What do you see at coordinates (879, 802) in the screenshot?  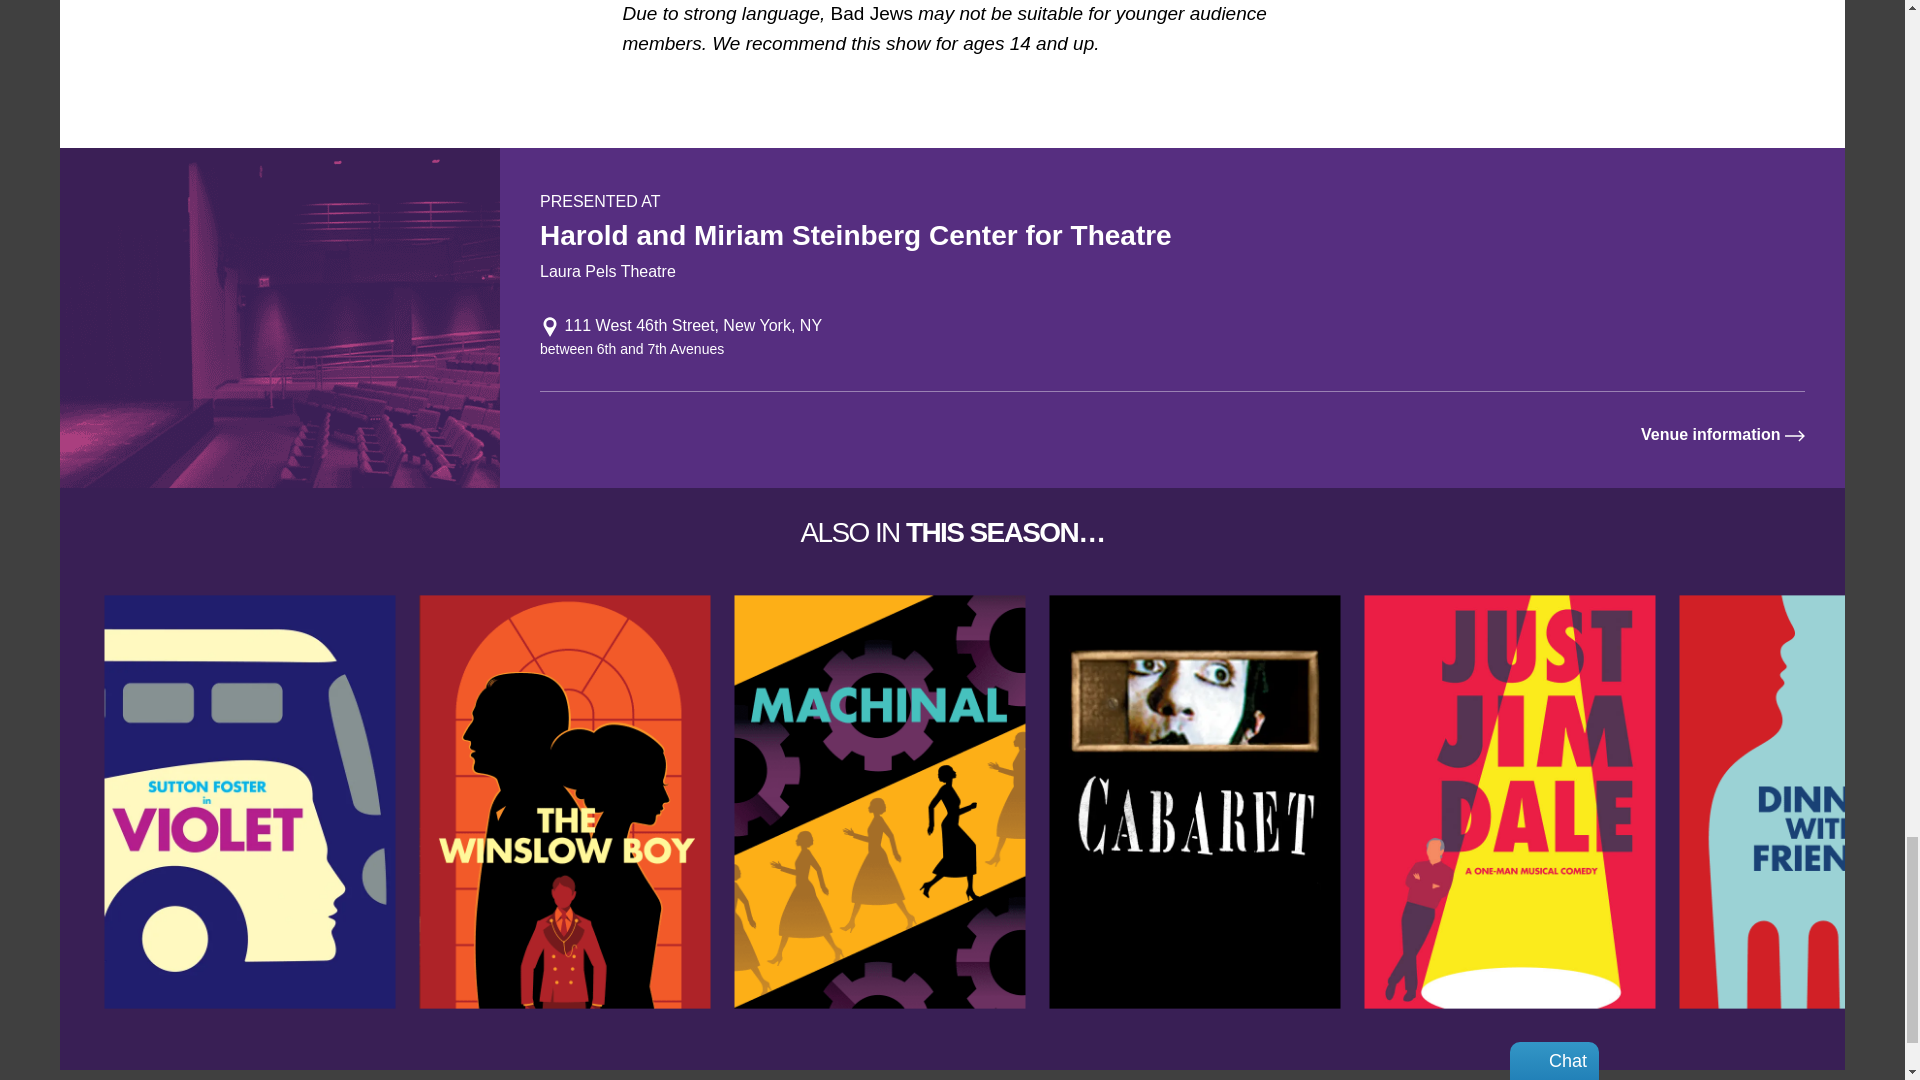 I see `MACHINAL` at bounding box center [879, 802].